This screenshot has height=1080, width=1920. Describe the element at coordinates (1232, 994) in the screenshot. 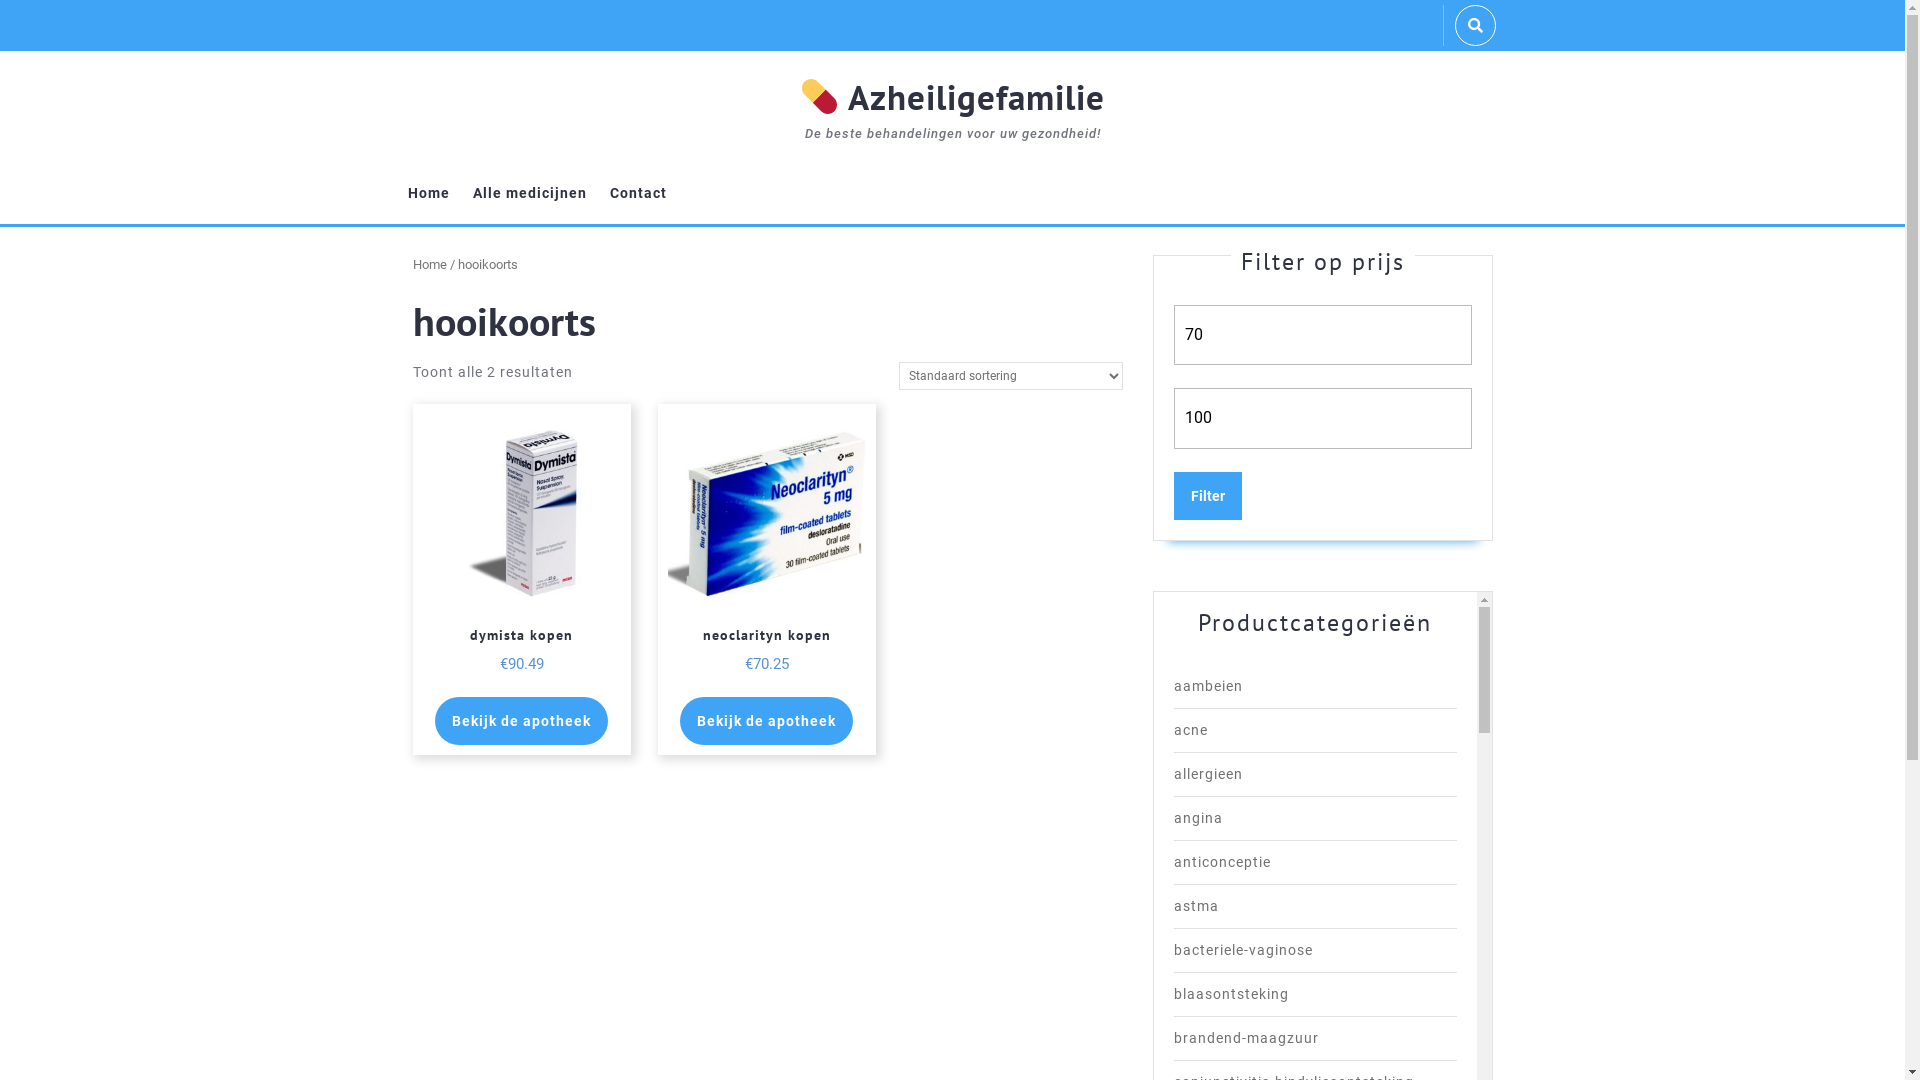

I see `blaasontsteking` at that location.